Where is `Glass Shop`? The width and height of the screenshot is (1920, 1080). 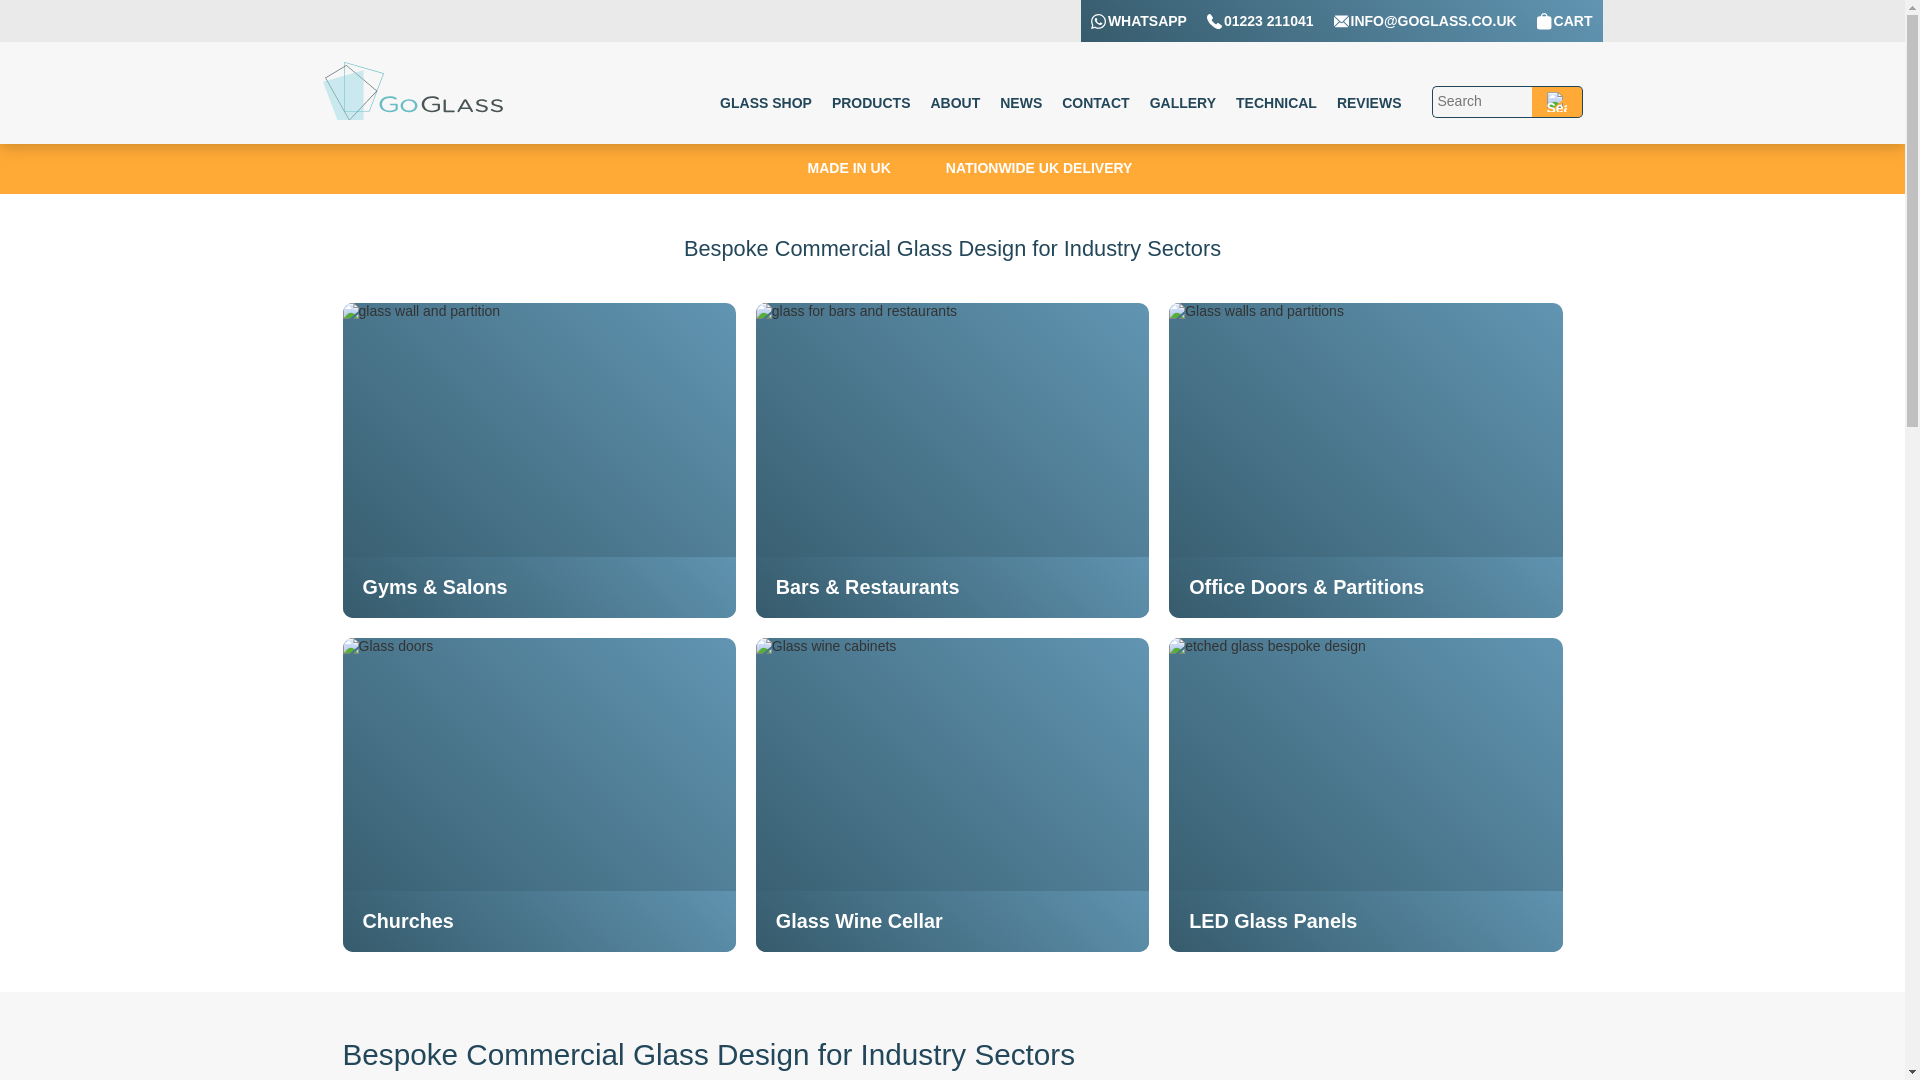
Glass Shop is located at coordinates (766, 103).